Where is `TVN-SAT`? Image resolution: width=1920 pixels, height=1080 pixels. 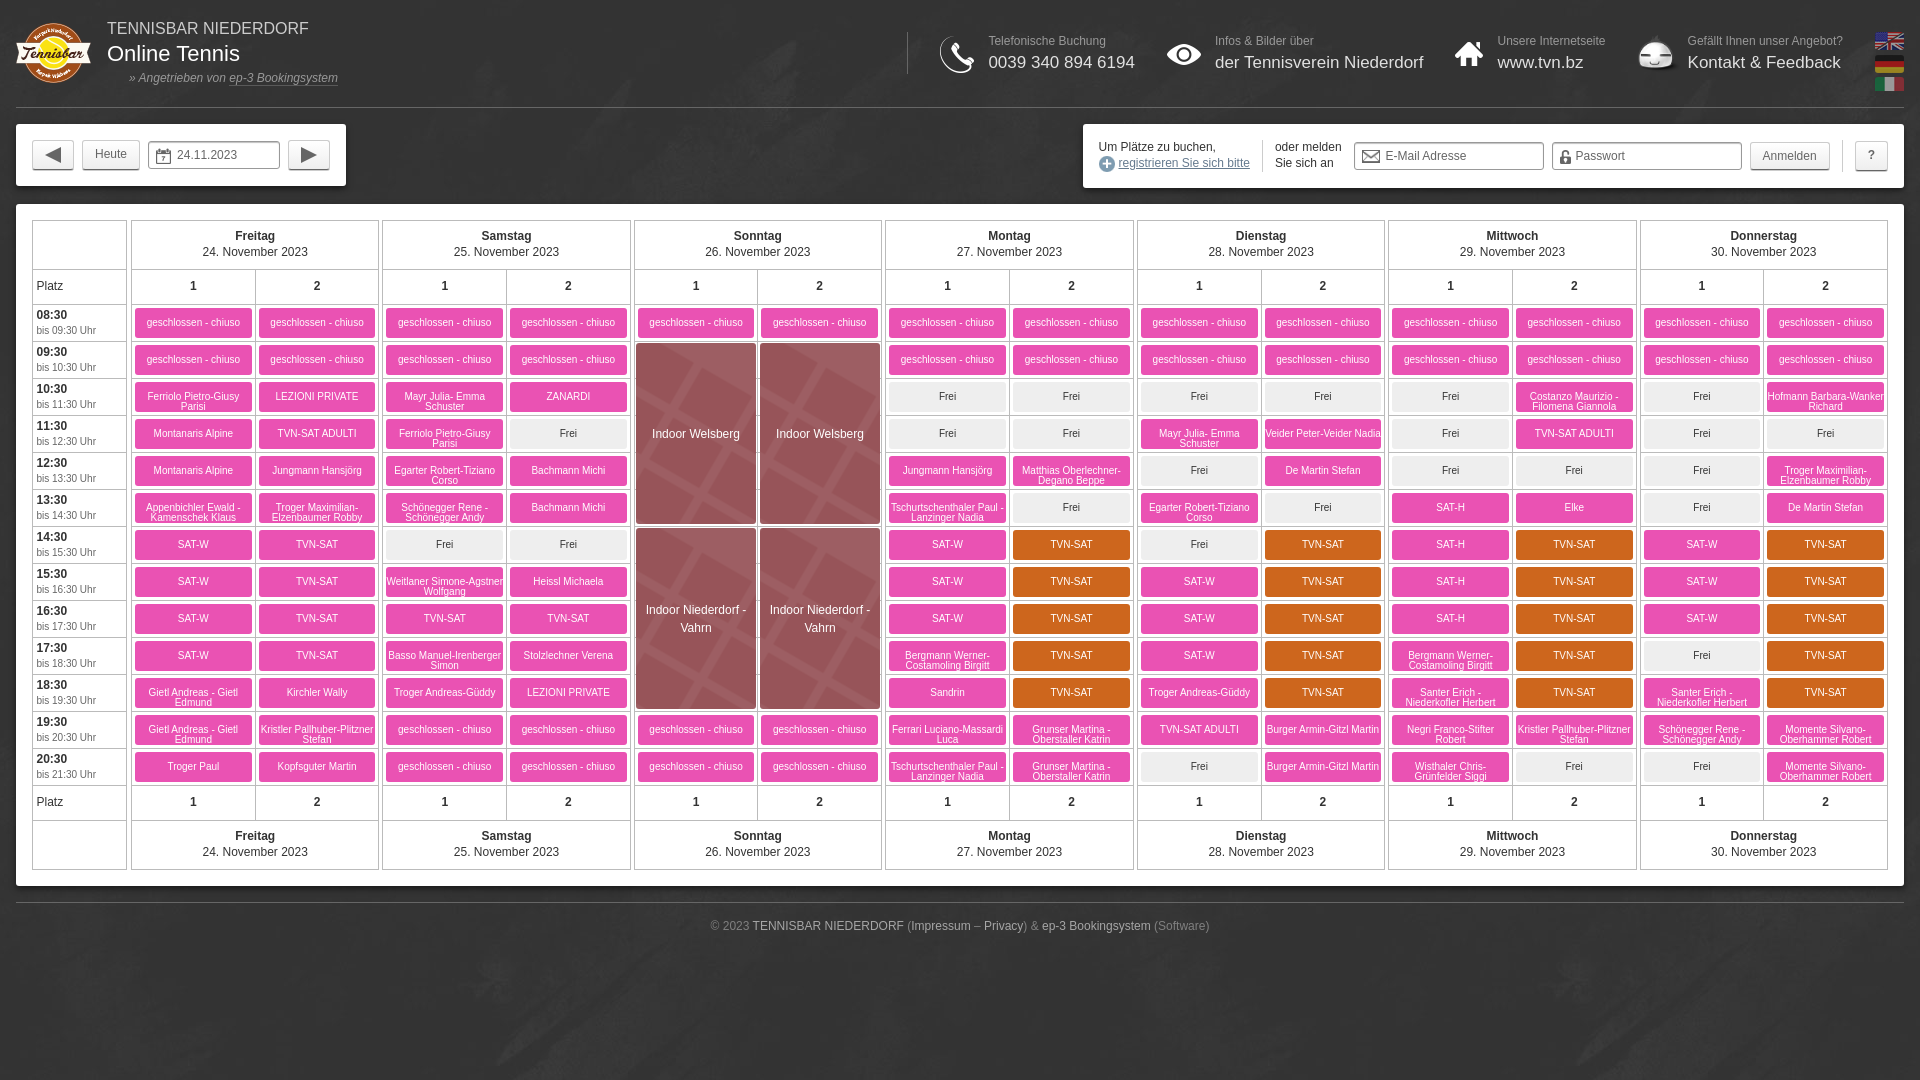 TVN-SAT is located at coordinates (1574, 619).